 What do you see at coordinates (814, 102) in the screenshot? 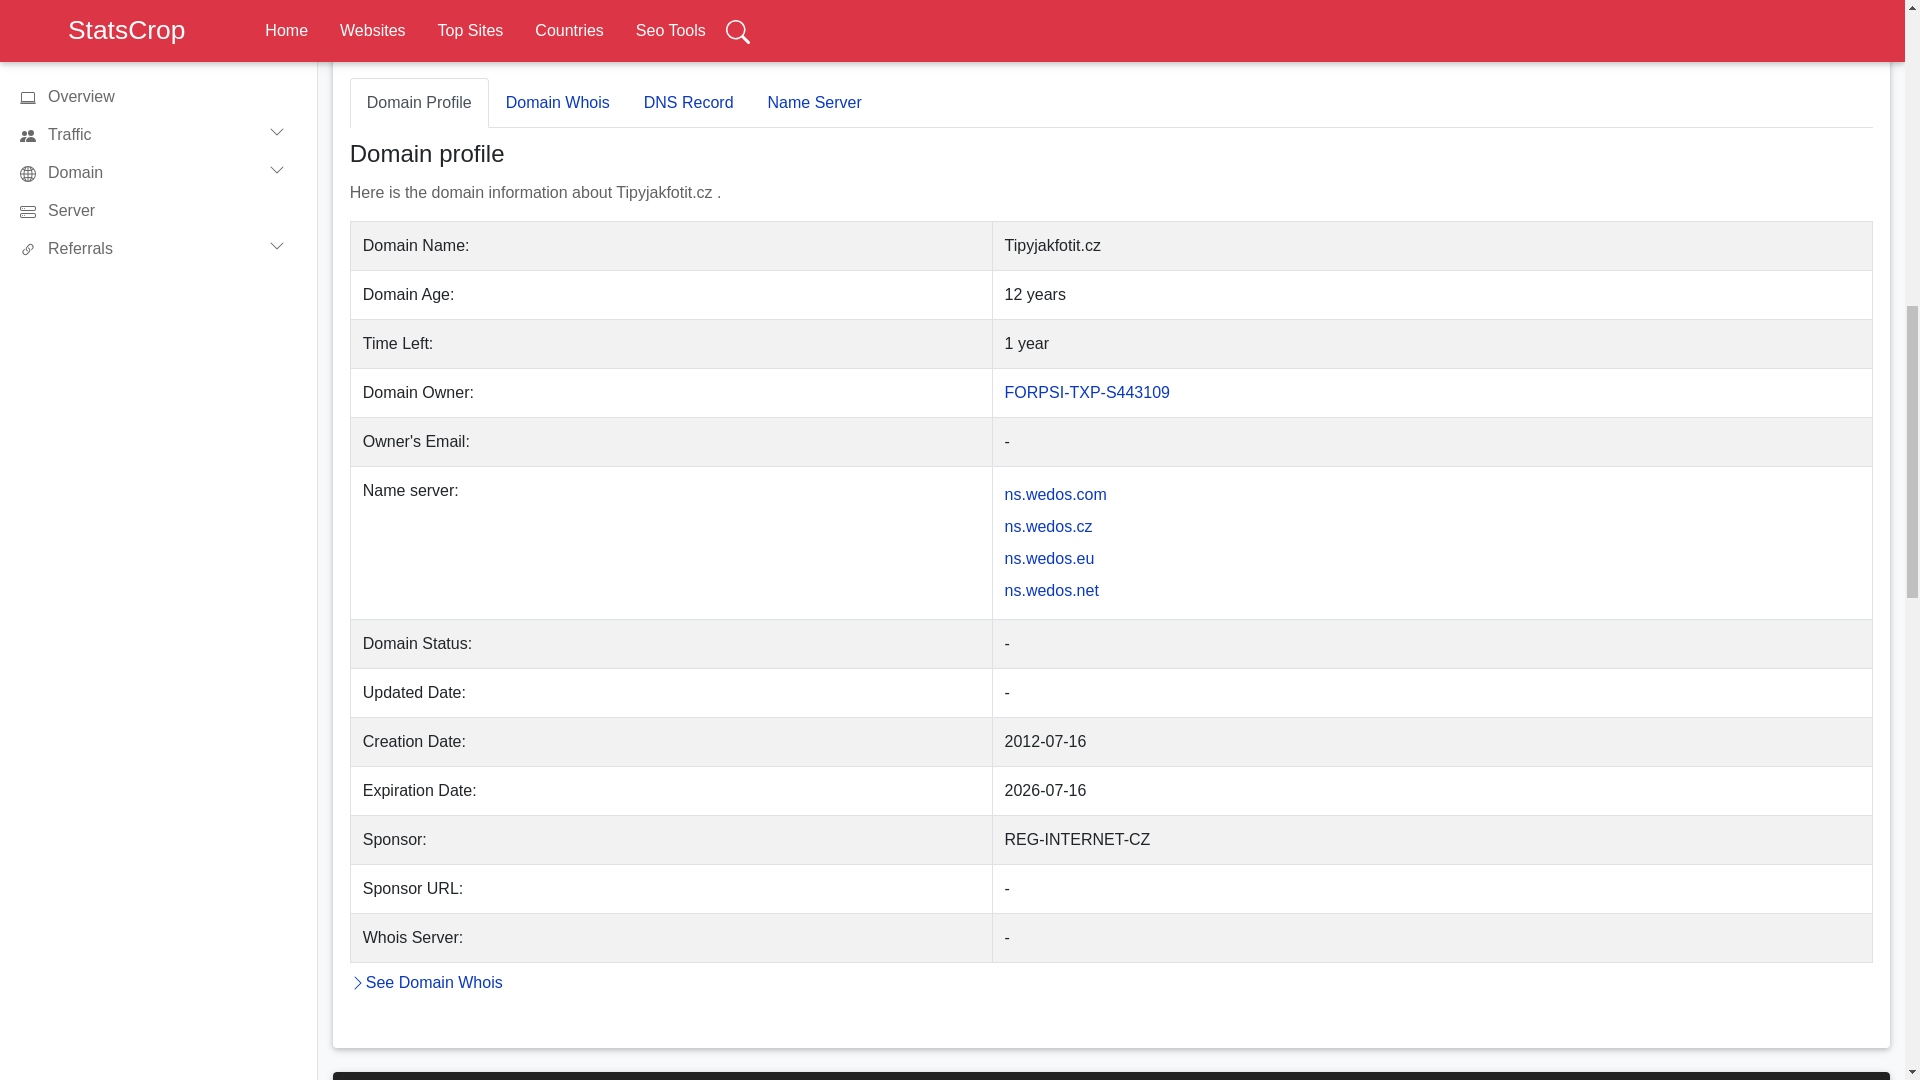
I see `Name Server` at bounding box center [814, 102].